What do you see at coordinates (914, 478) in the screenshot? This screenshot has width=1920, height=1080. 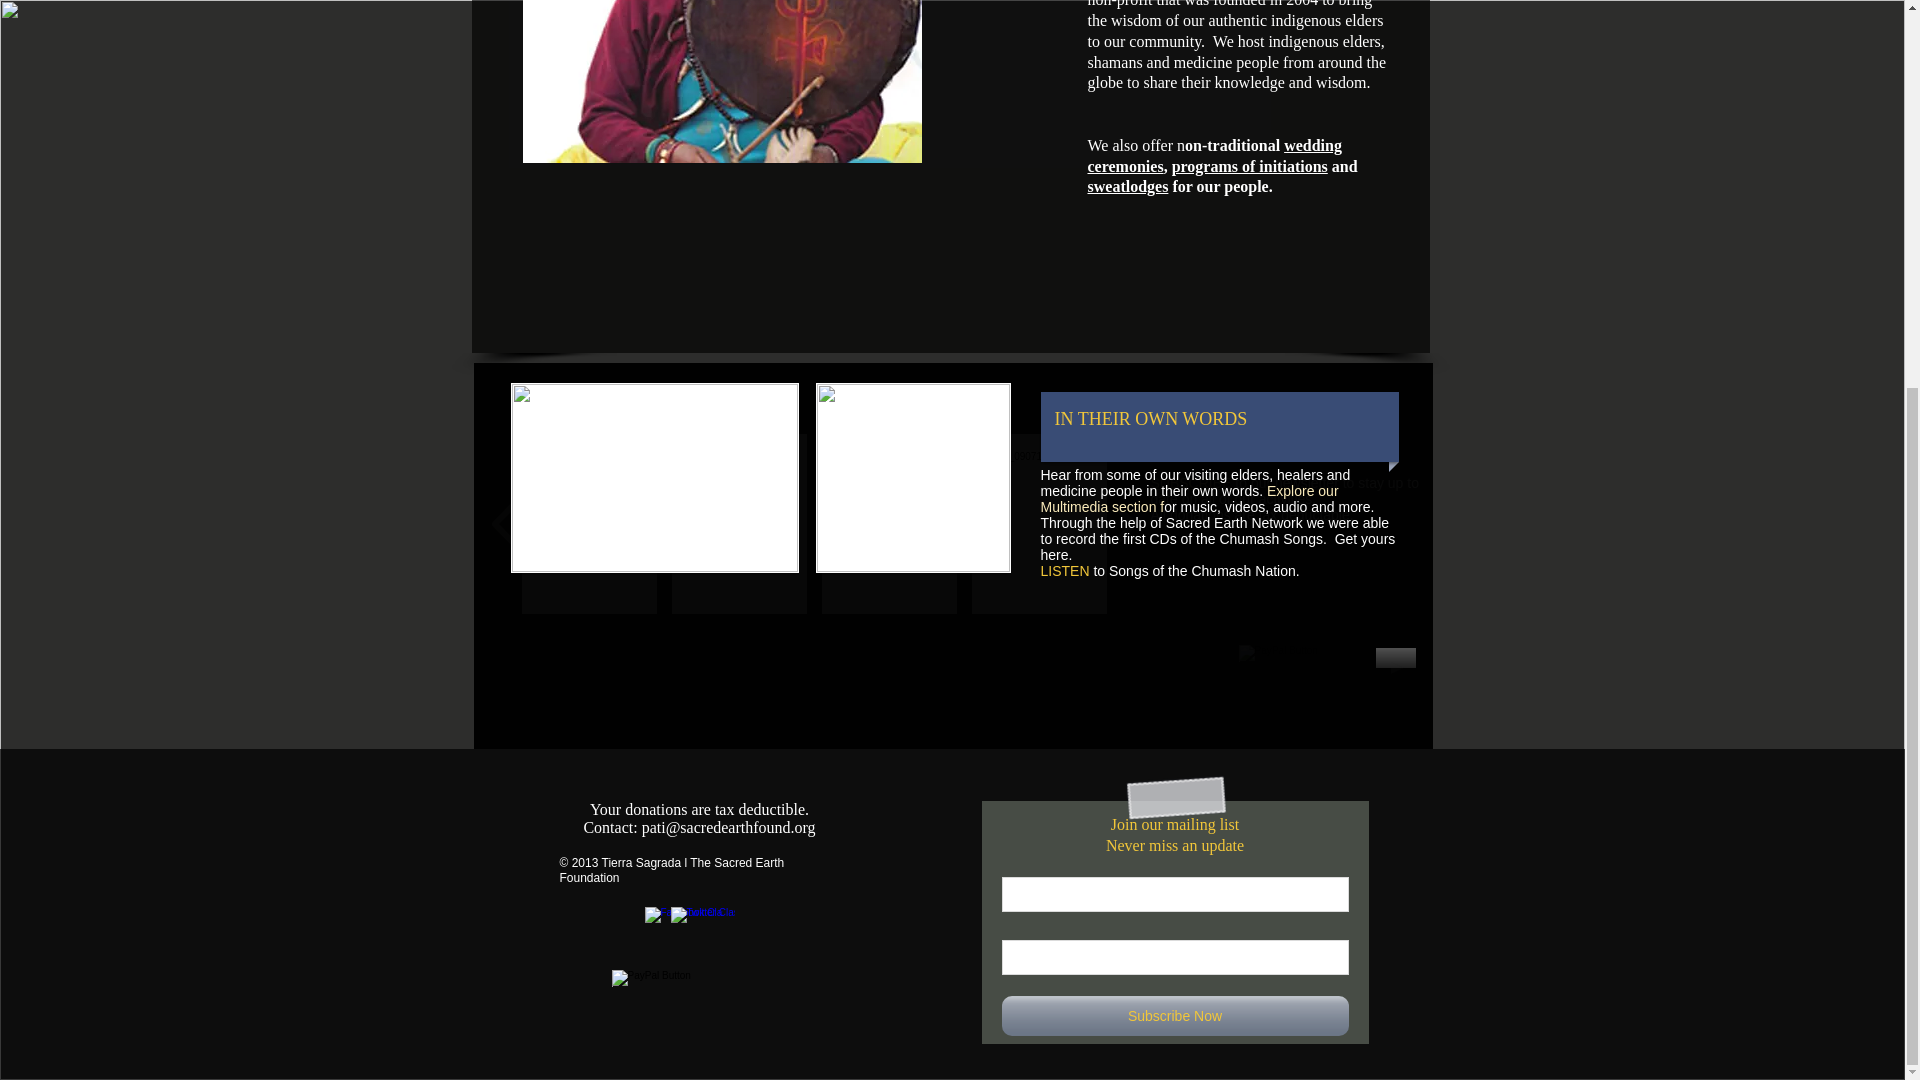 I see `cdBanner.jpg` at bounding box center [914, 478].